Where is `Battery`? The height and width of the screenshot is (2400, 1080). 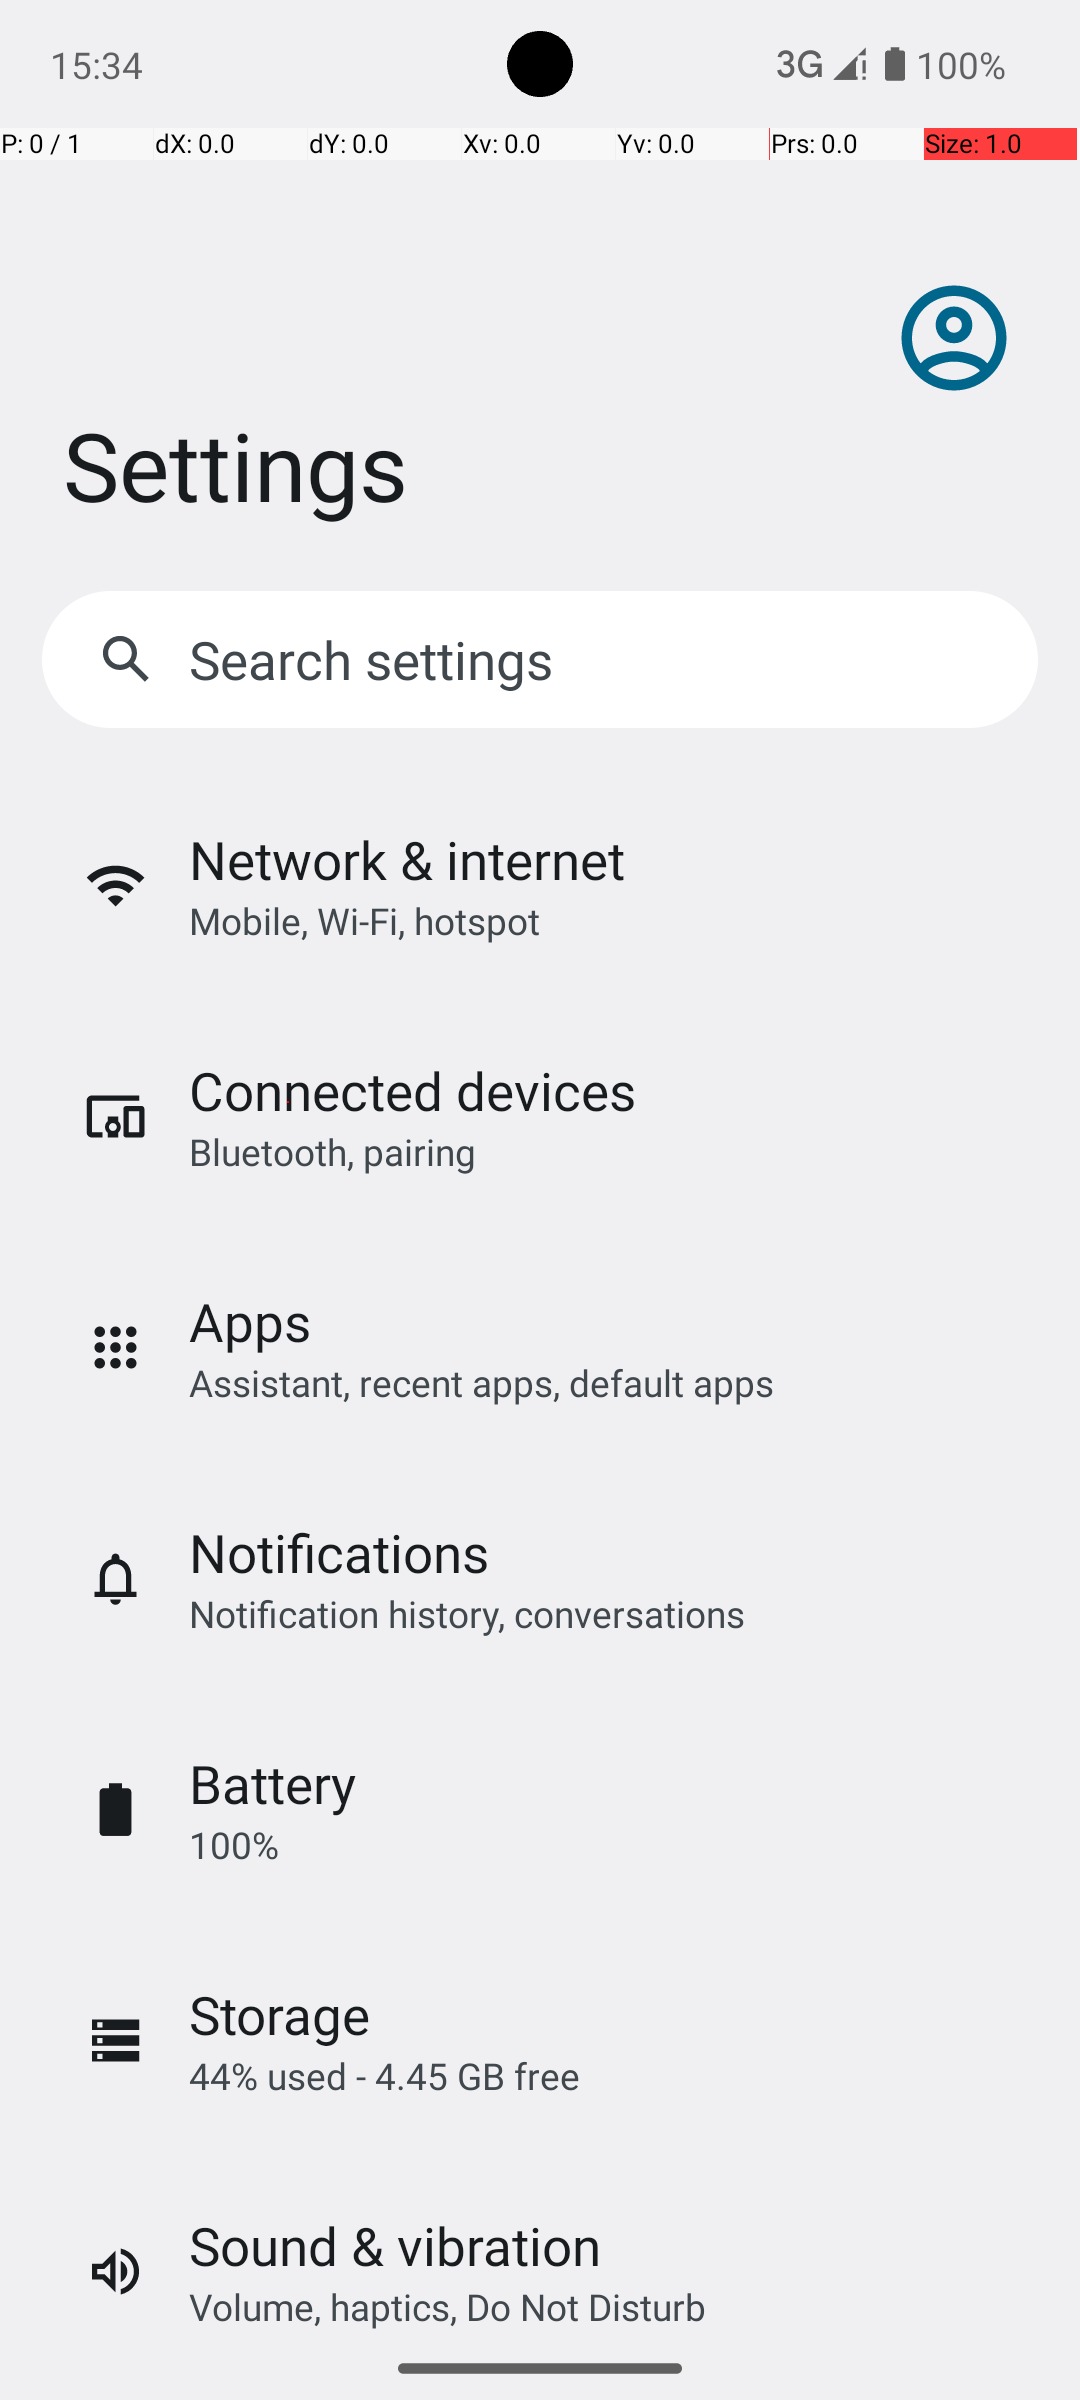 Battery is located at coordinates (273, 1784).